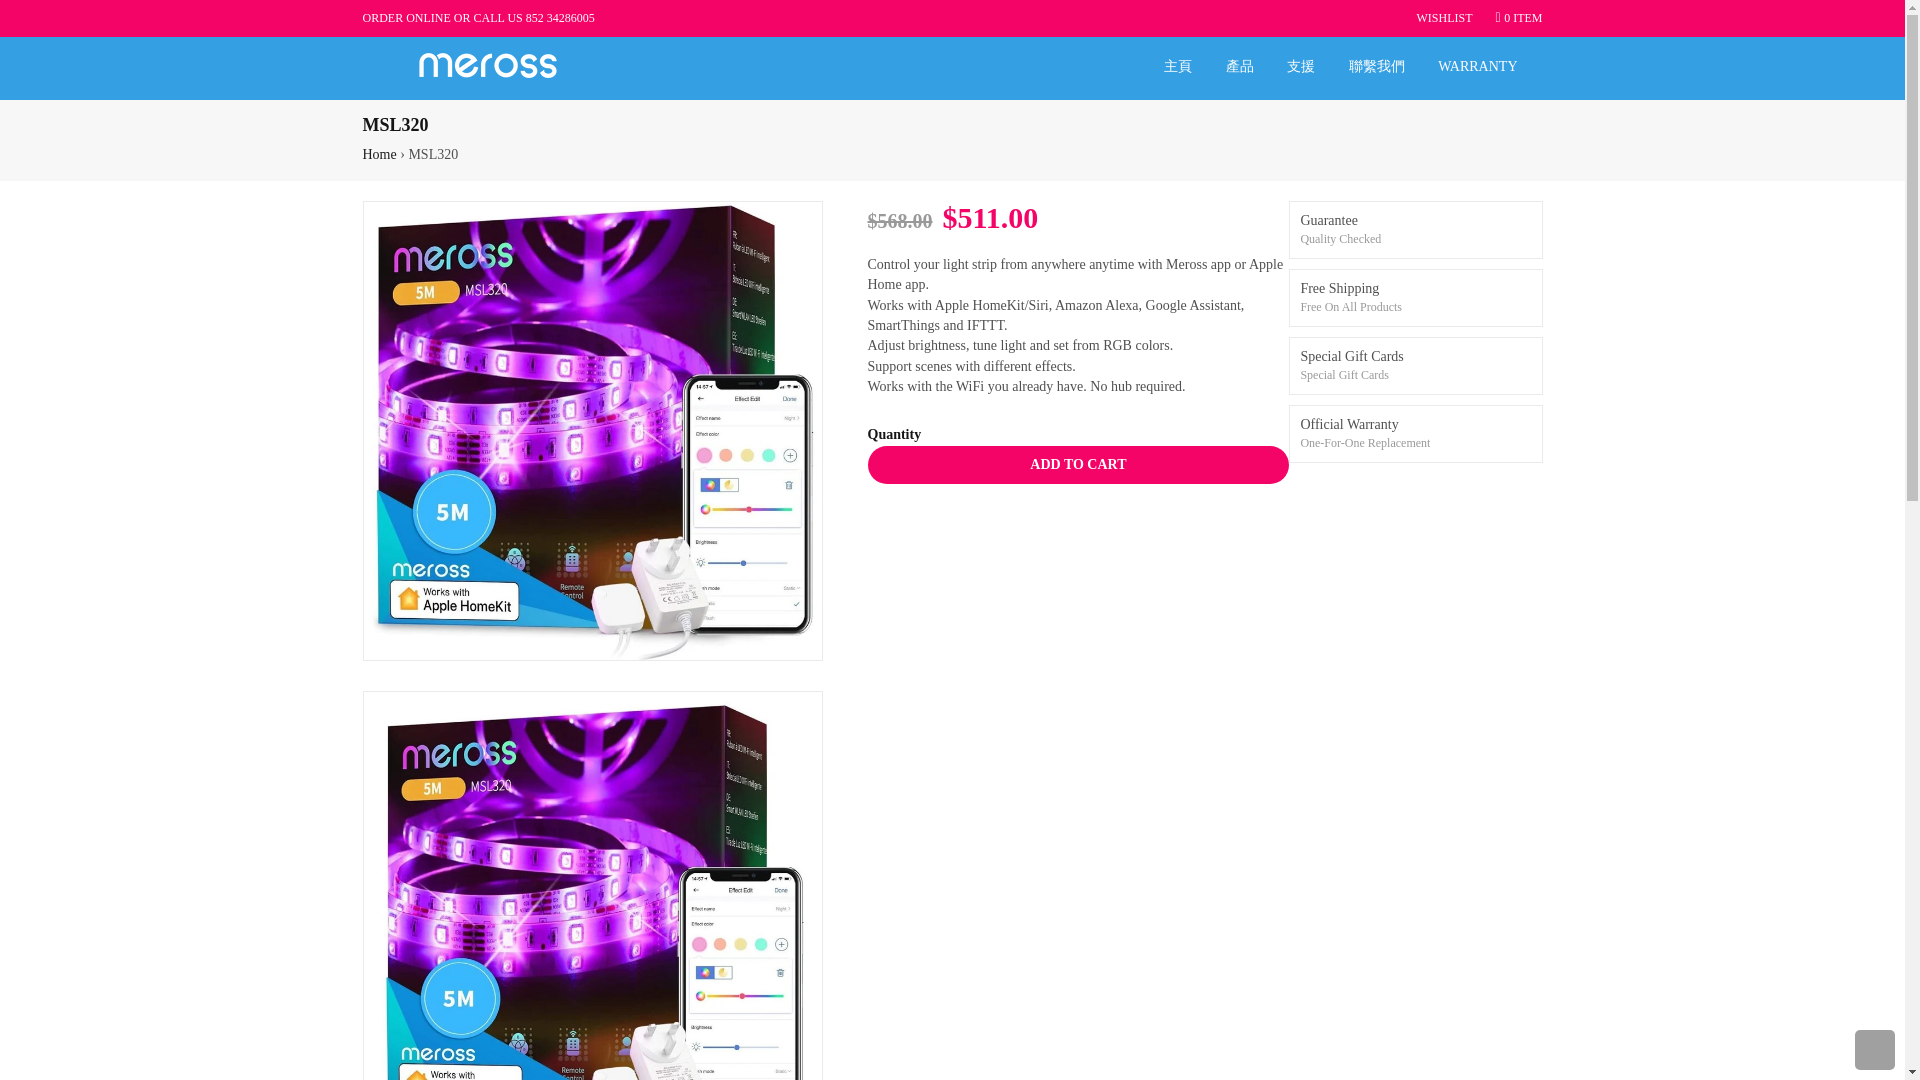 The height and width of the screenshot is (1080, 1920). I want to click on ADD TO CART, so click(1078, 464).